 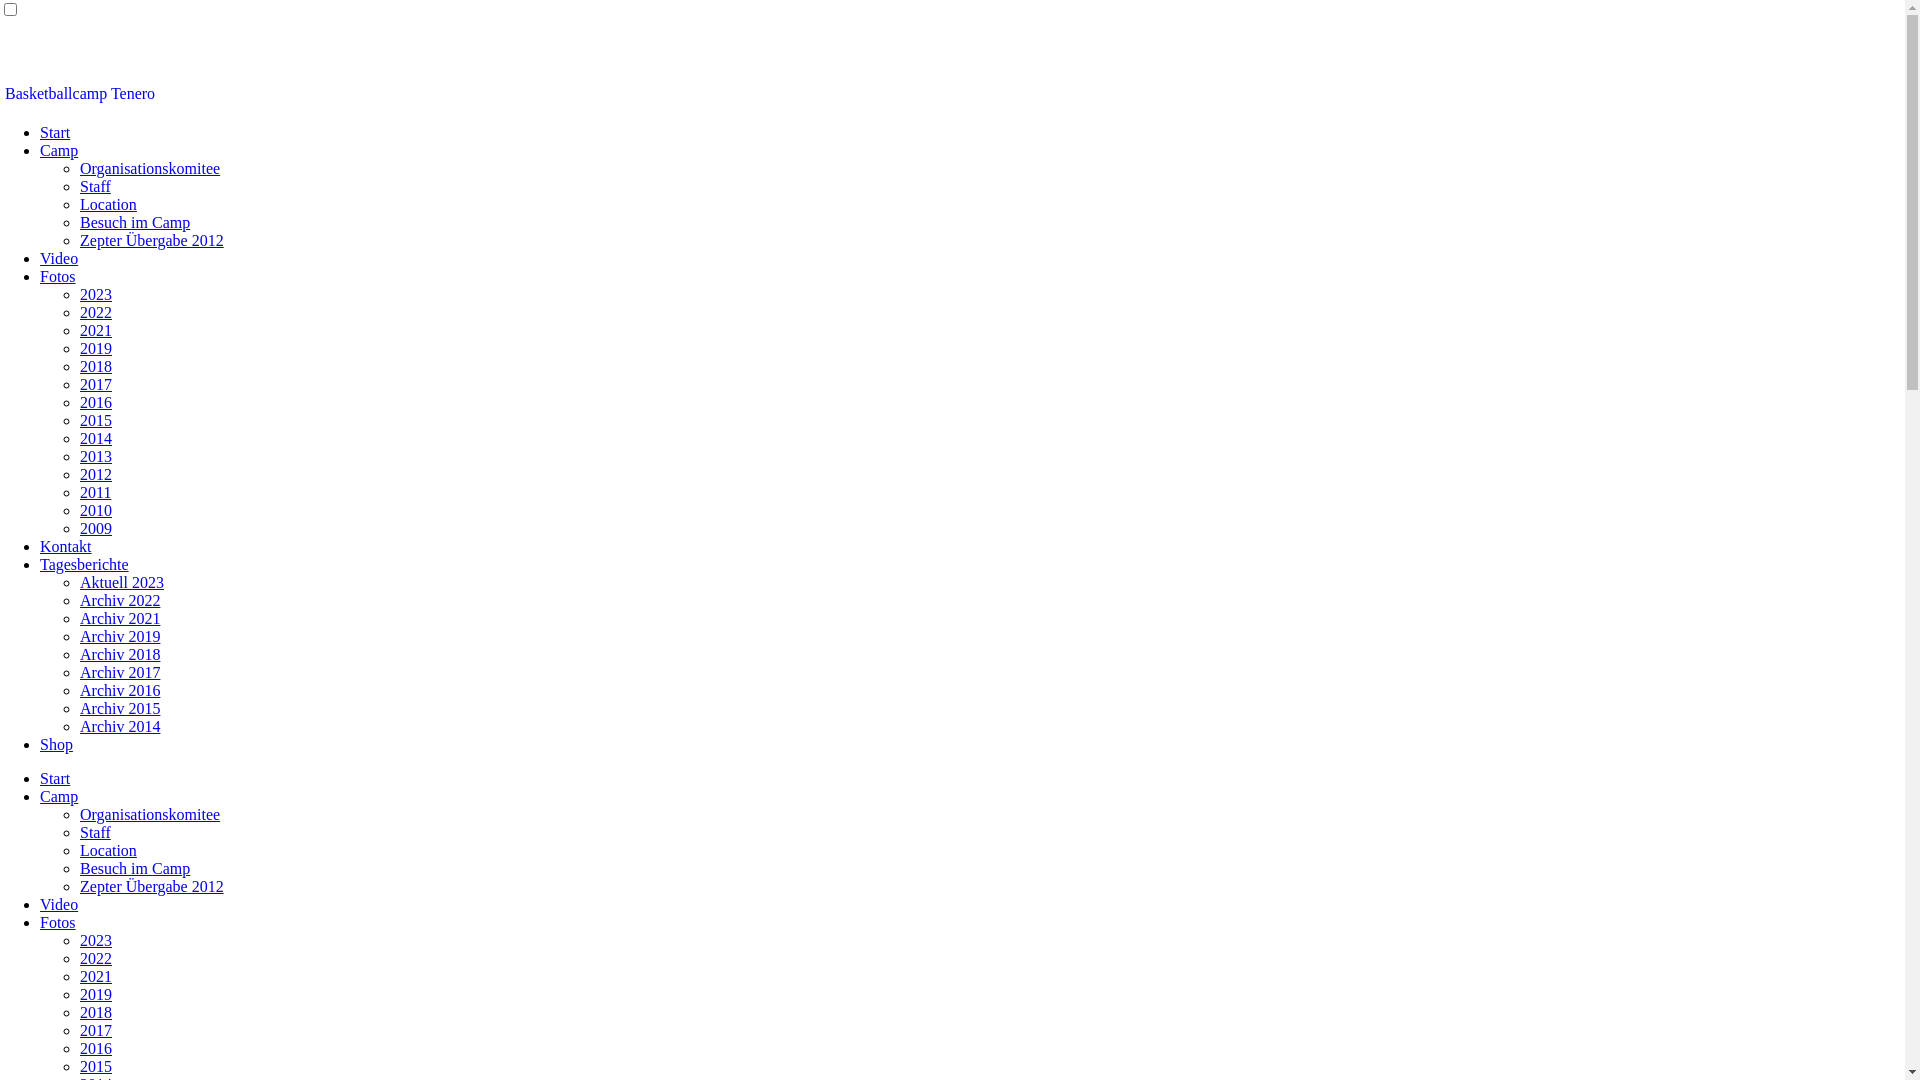 I want to click on Archiv 2015, so click(x=120, y=708).